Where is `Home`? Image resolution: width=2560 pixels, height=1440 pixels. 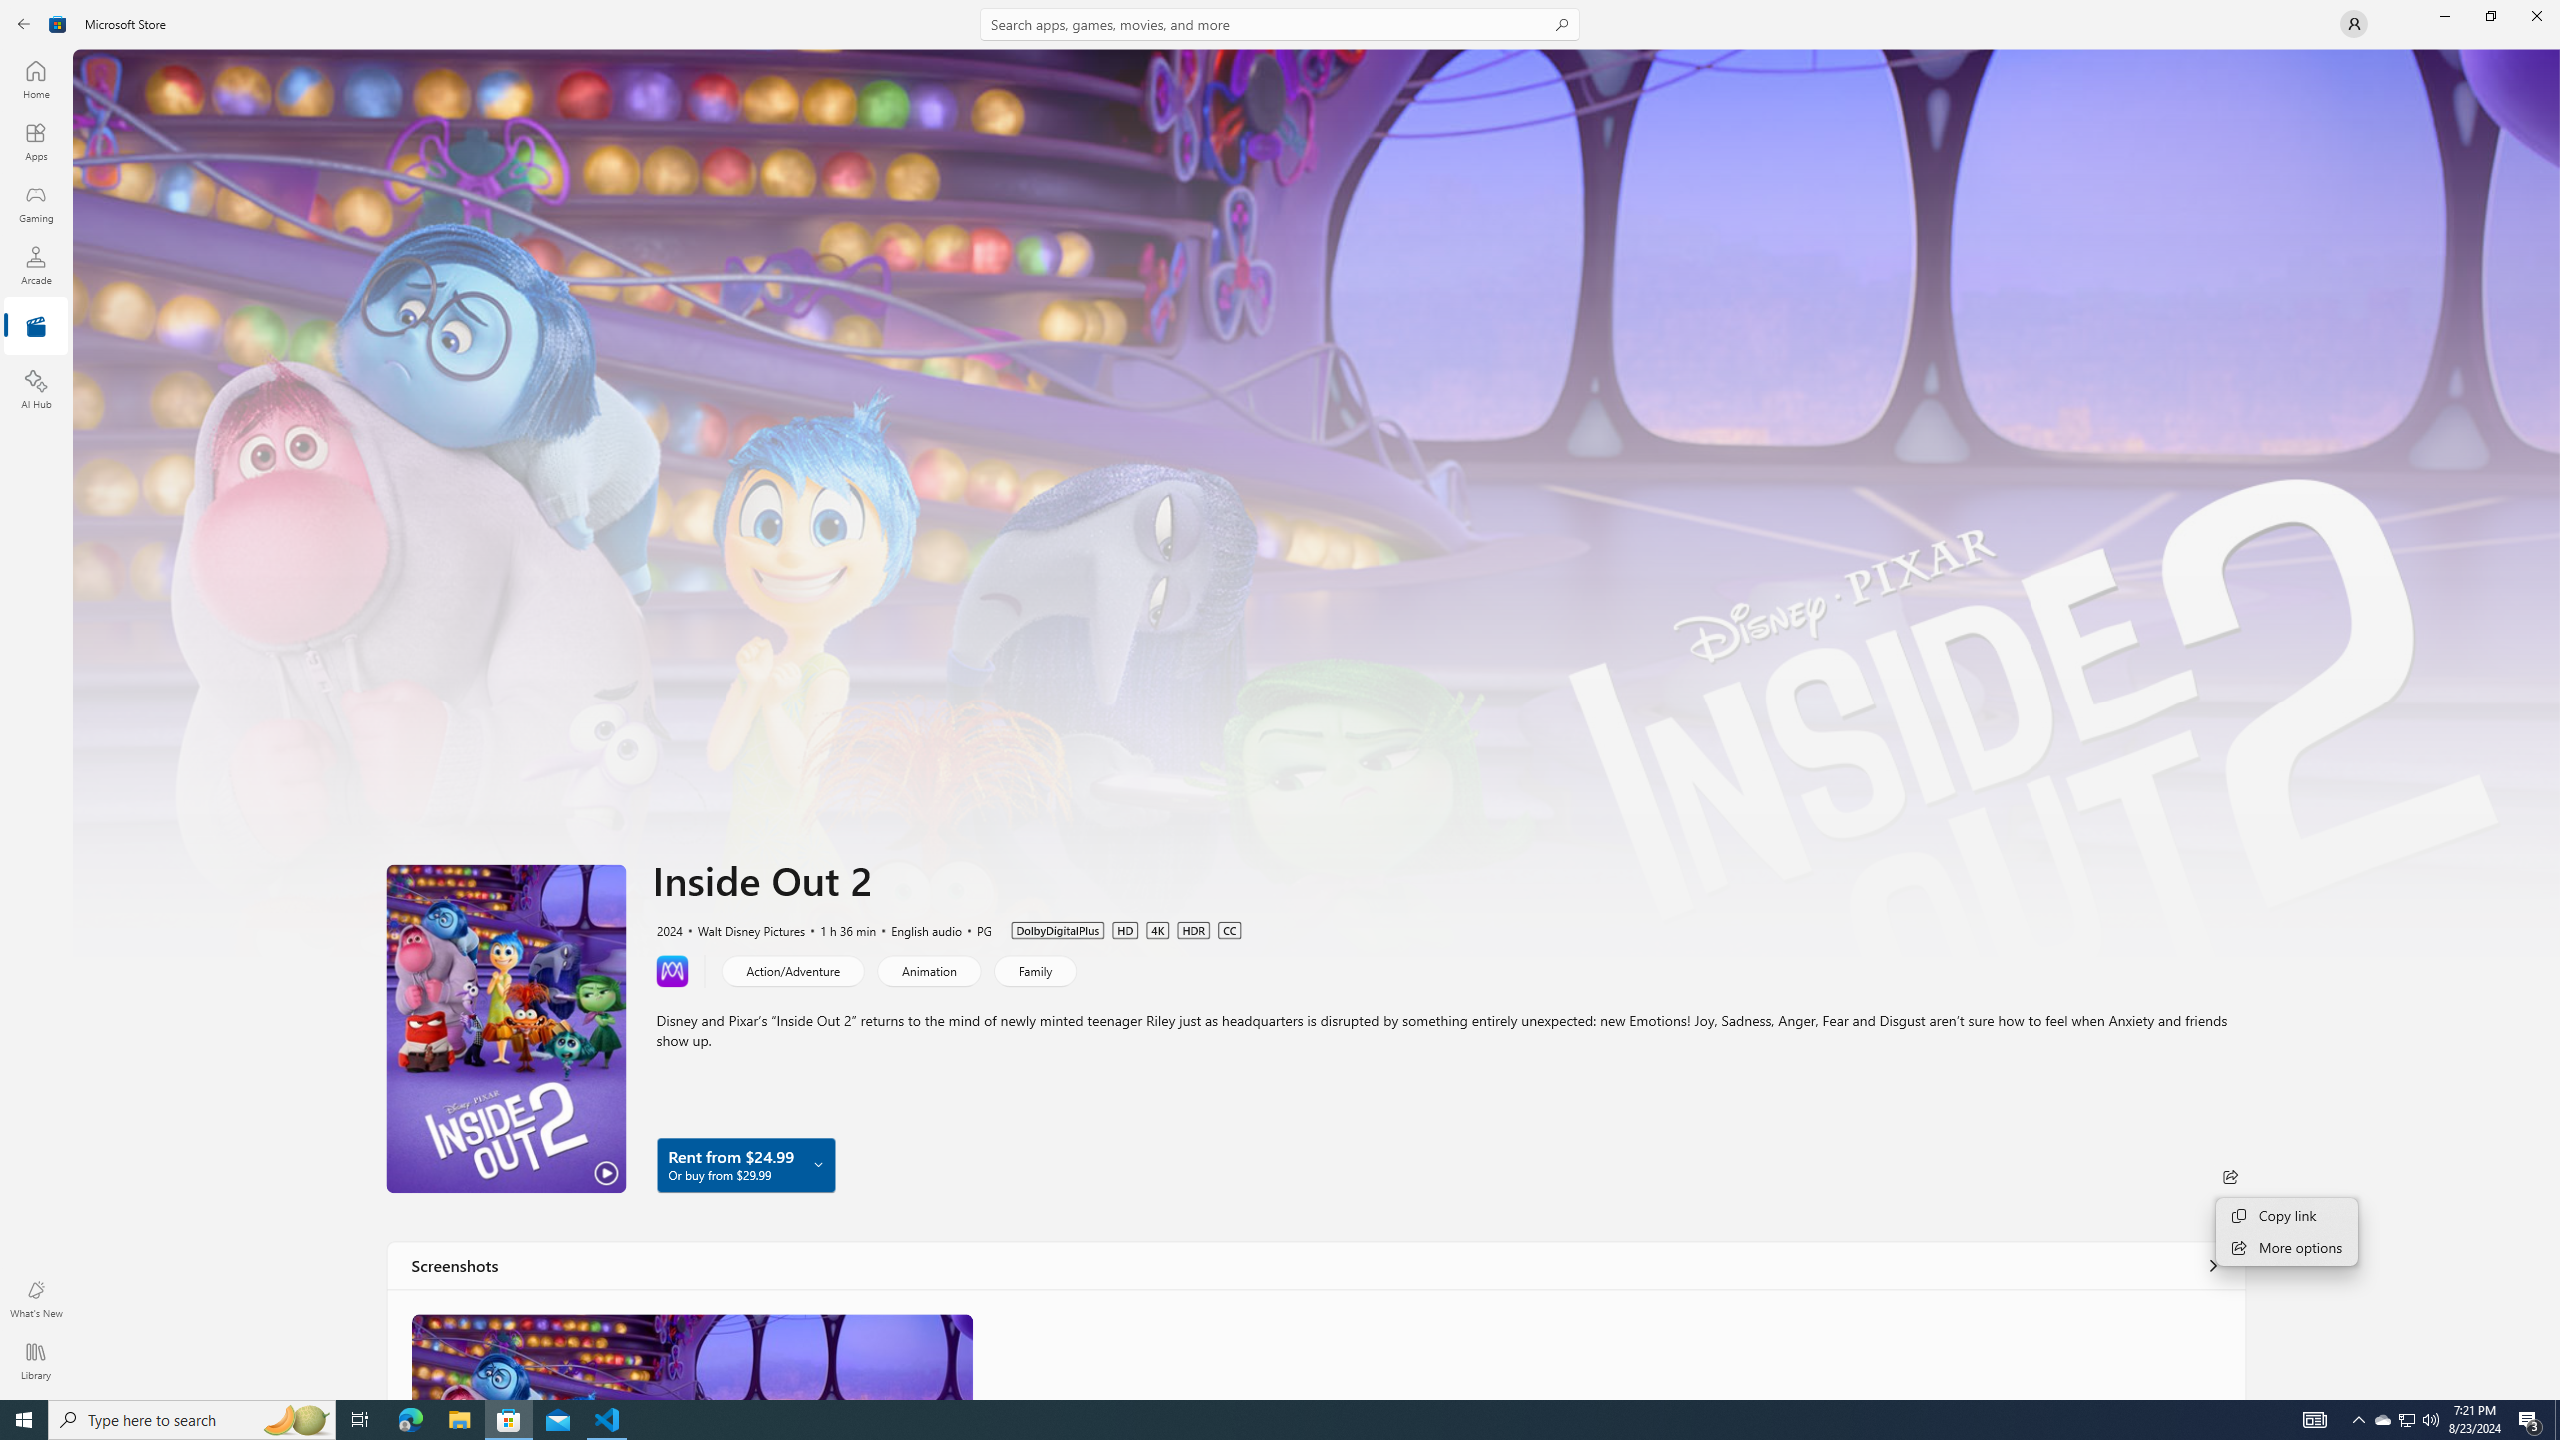 Home is located at coordinates (36, 79).